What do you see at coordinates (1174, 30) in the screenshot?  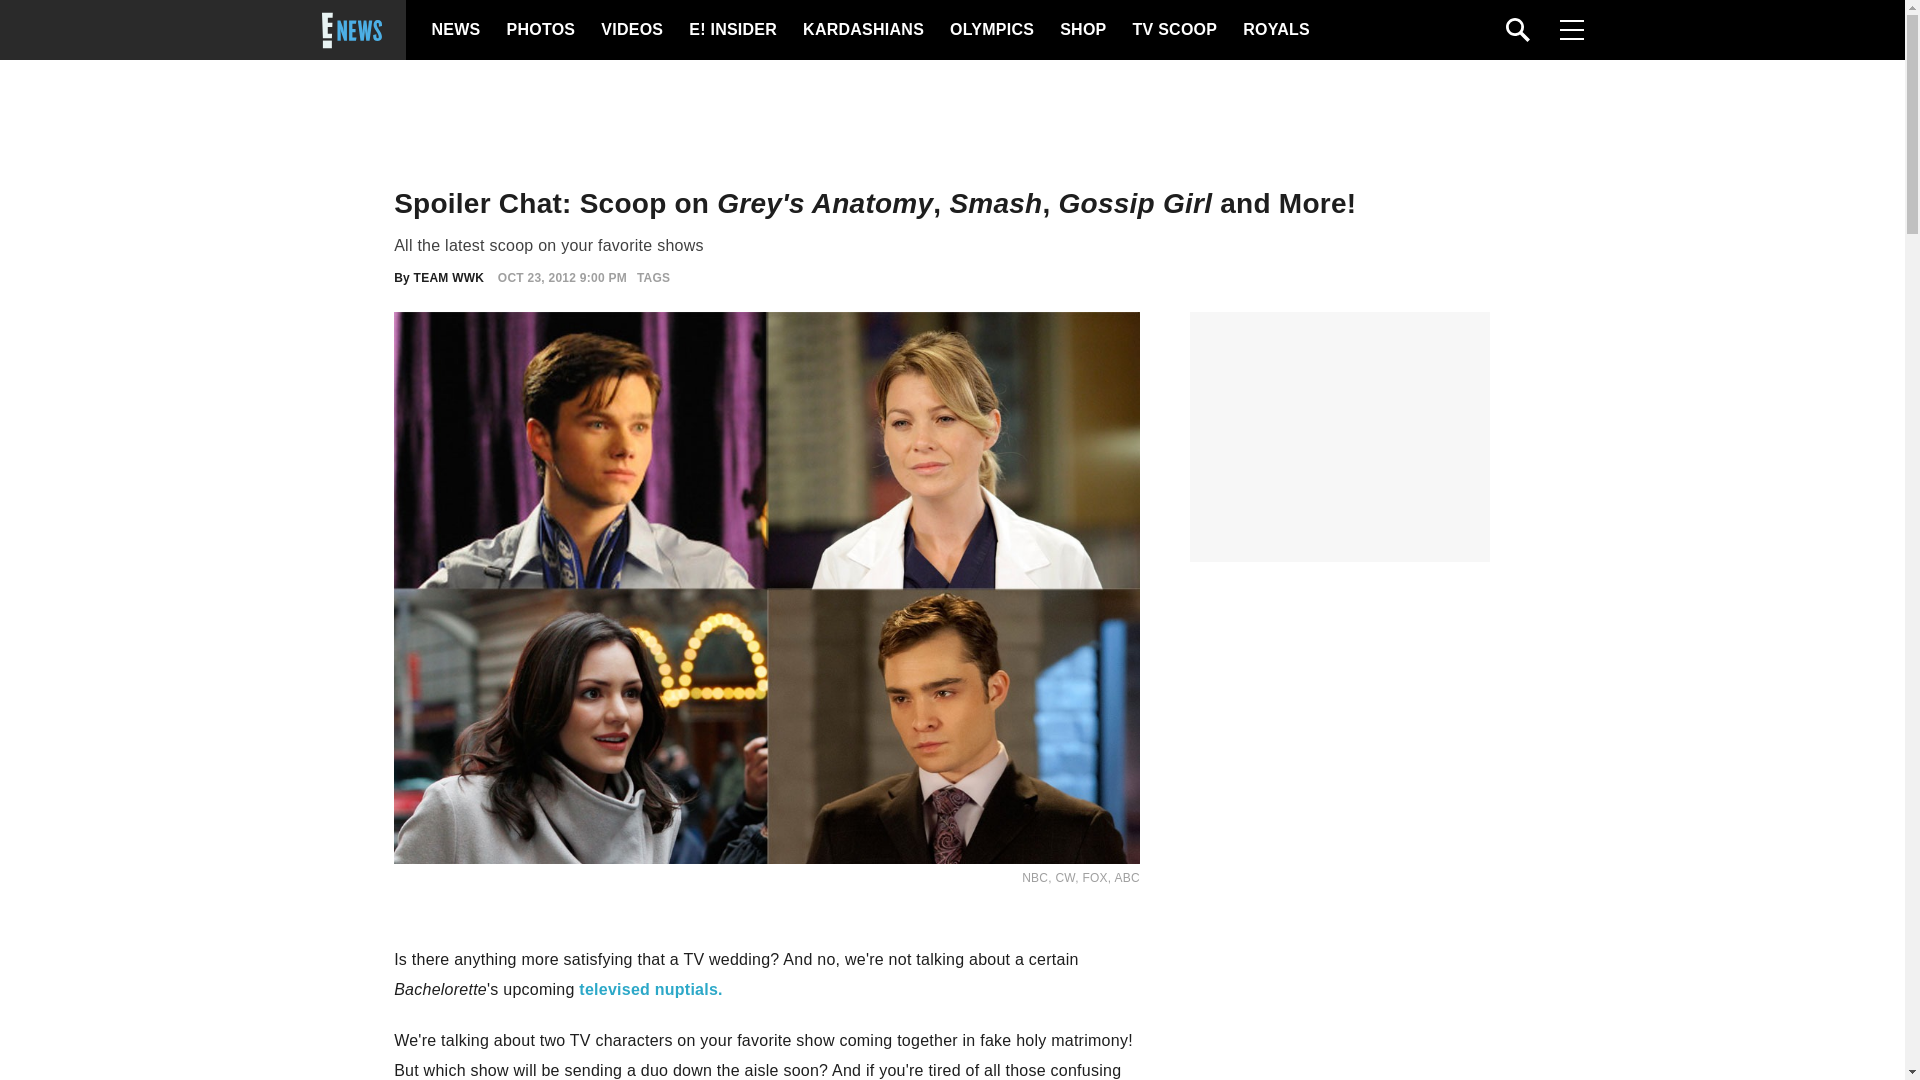 I see `TV SCOOP` at bounding box center [1174, 30].